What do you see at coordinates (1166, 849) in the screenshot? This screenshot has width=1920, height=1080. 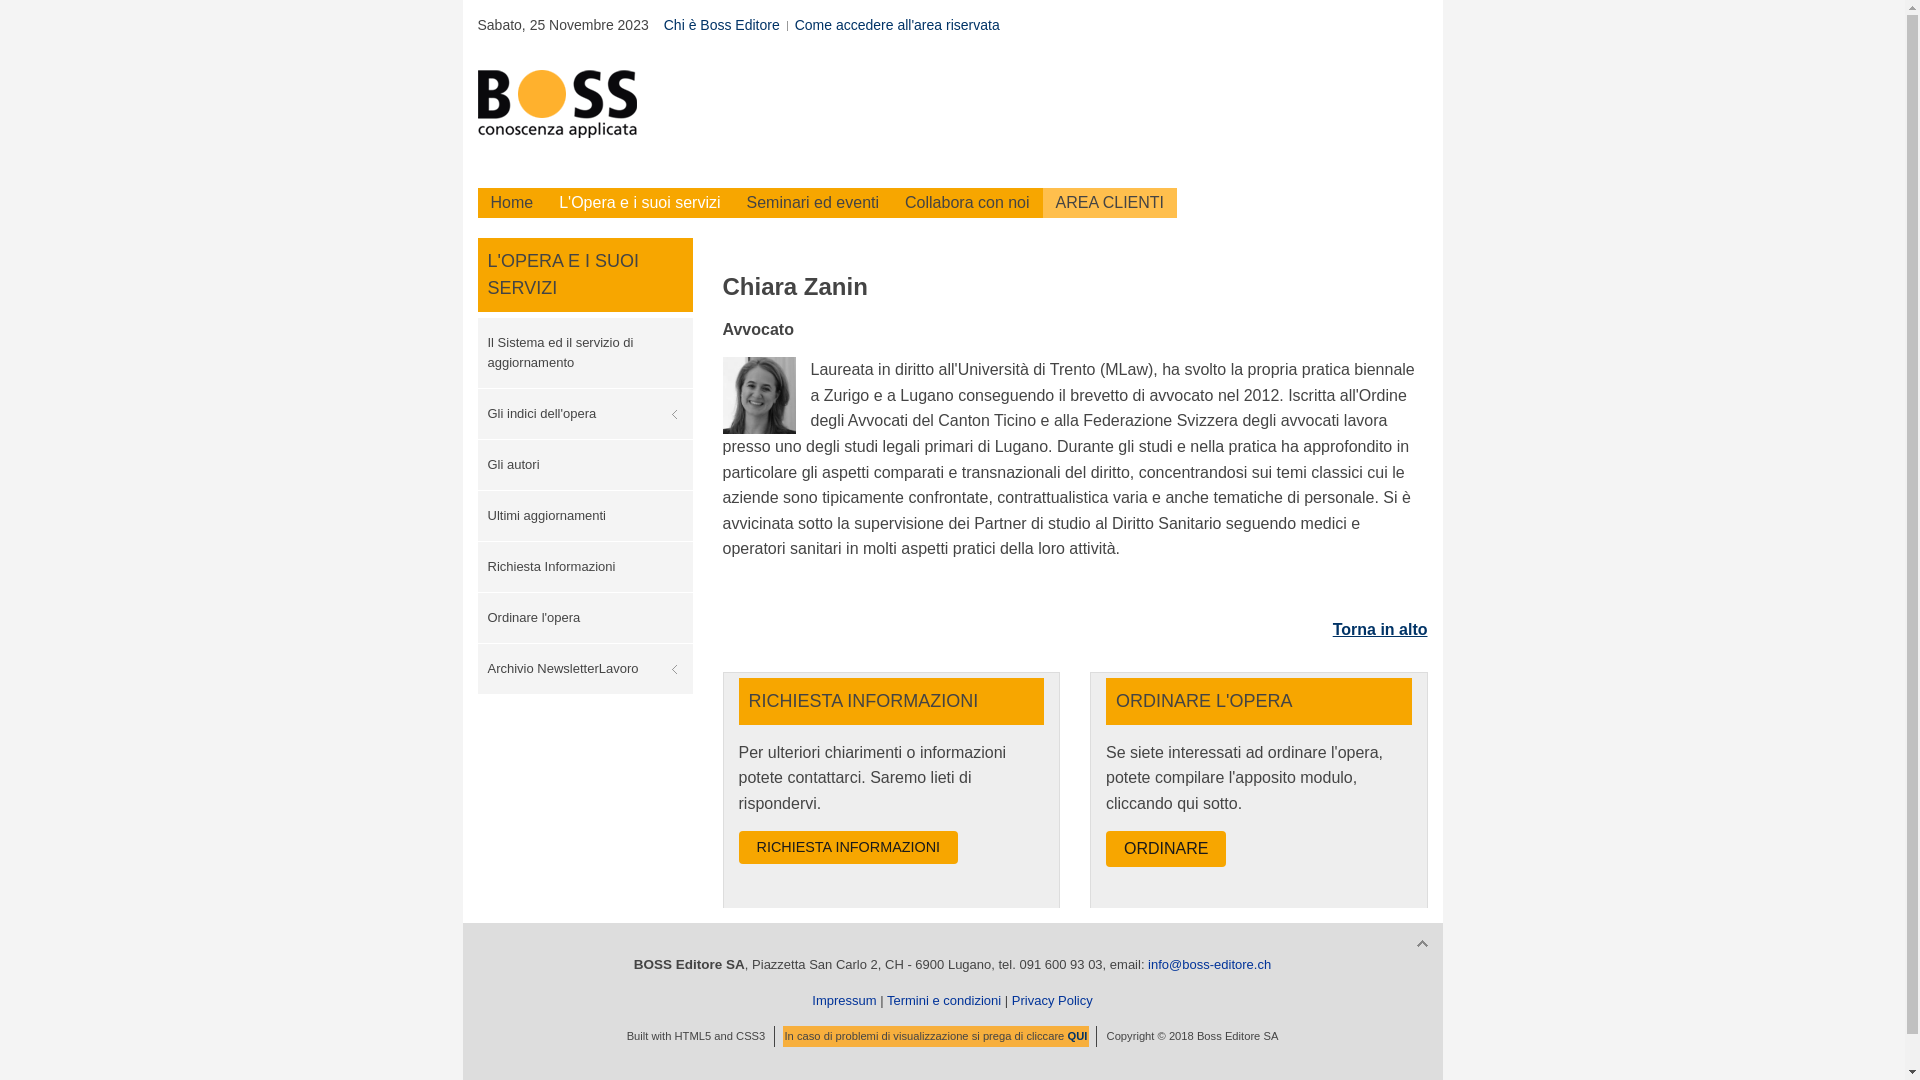 I see `ORDINARE` at bounding box center [1166, 849].